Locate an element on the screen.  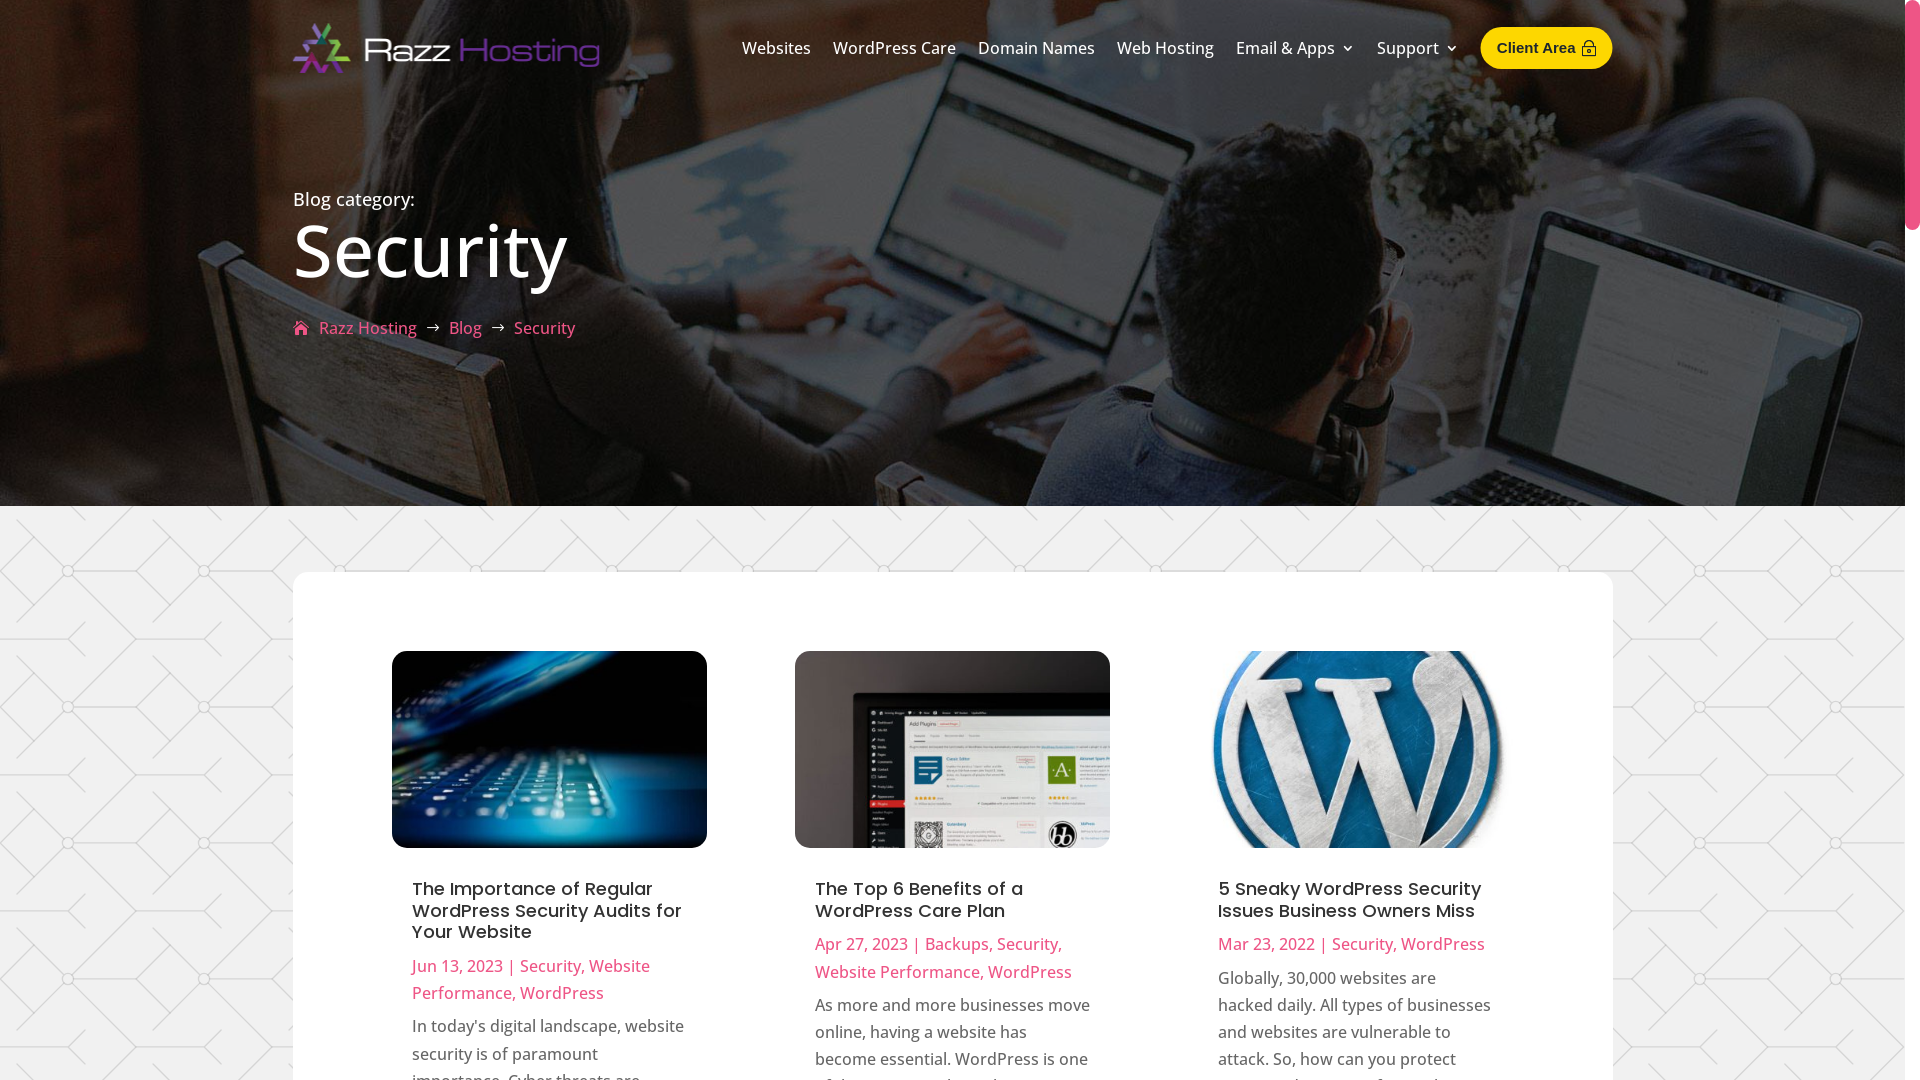
Backups is located at coordinates (957, 944).